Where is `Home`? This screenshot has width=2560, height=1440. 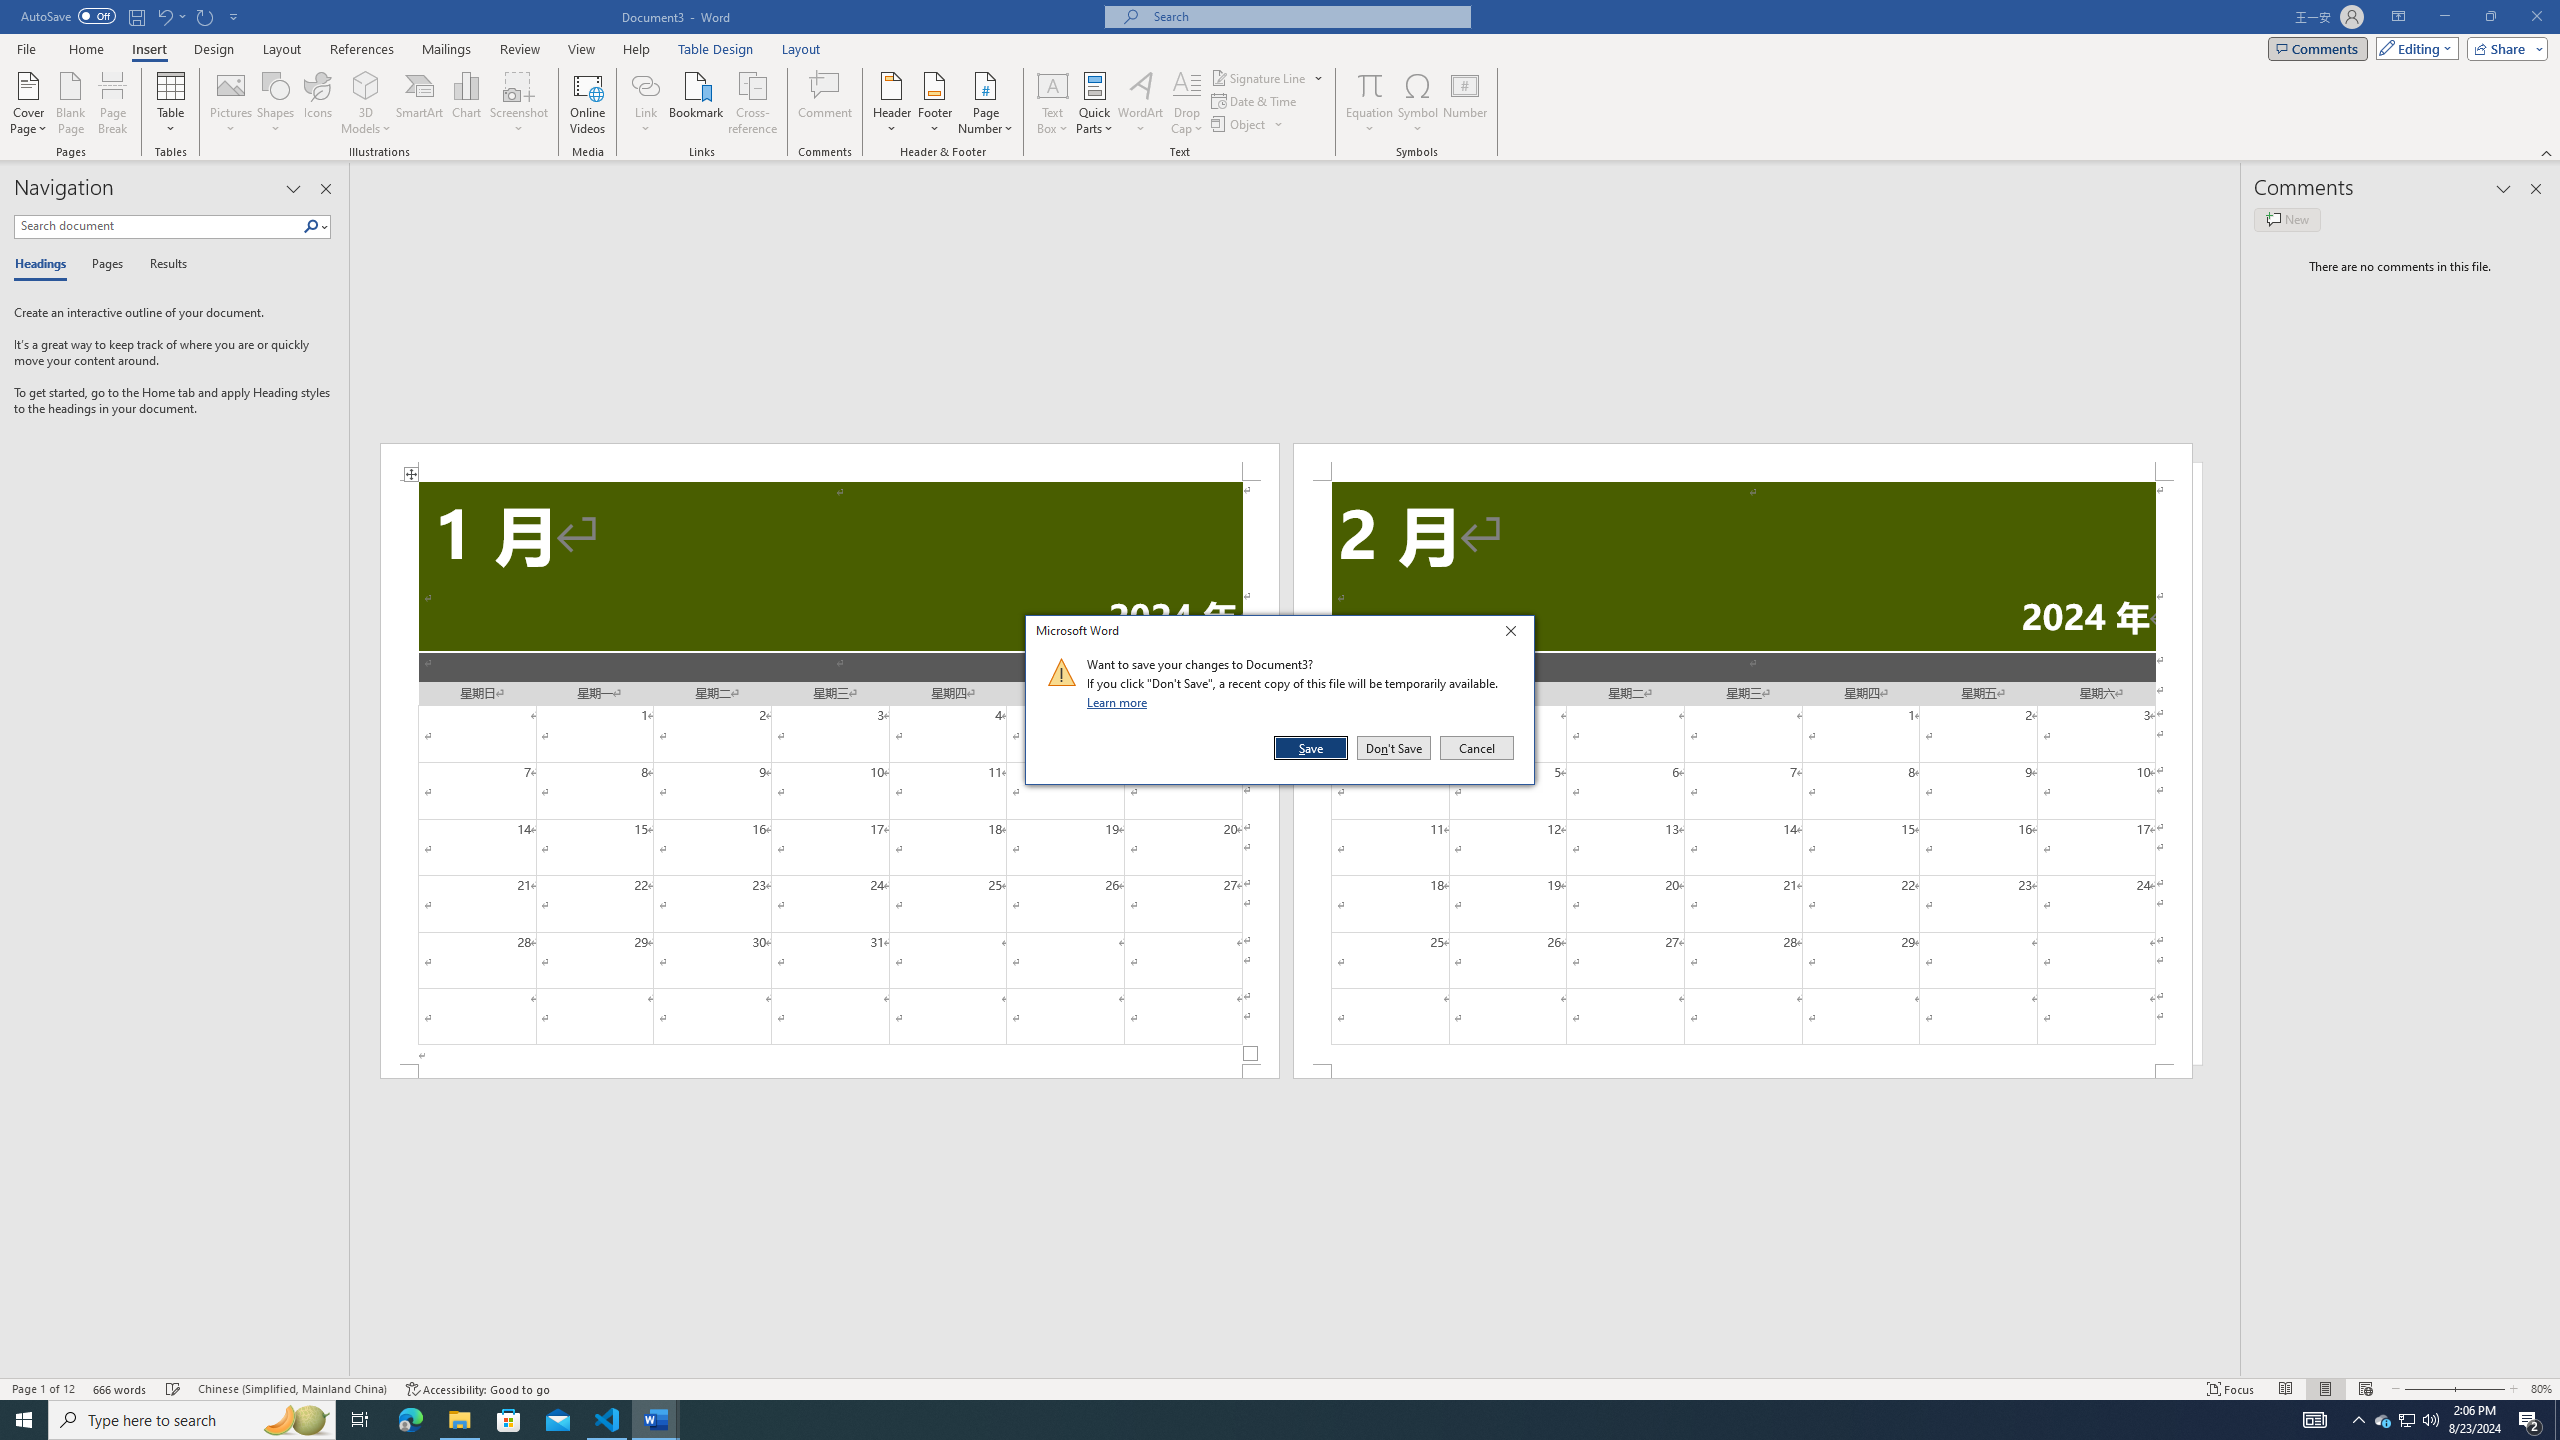 Home is located at coordinates (85, 49).